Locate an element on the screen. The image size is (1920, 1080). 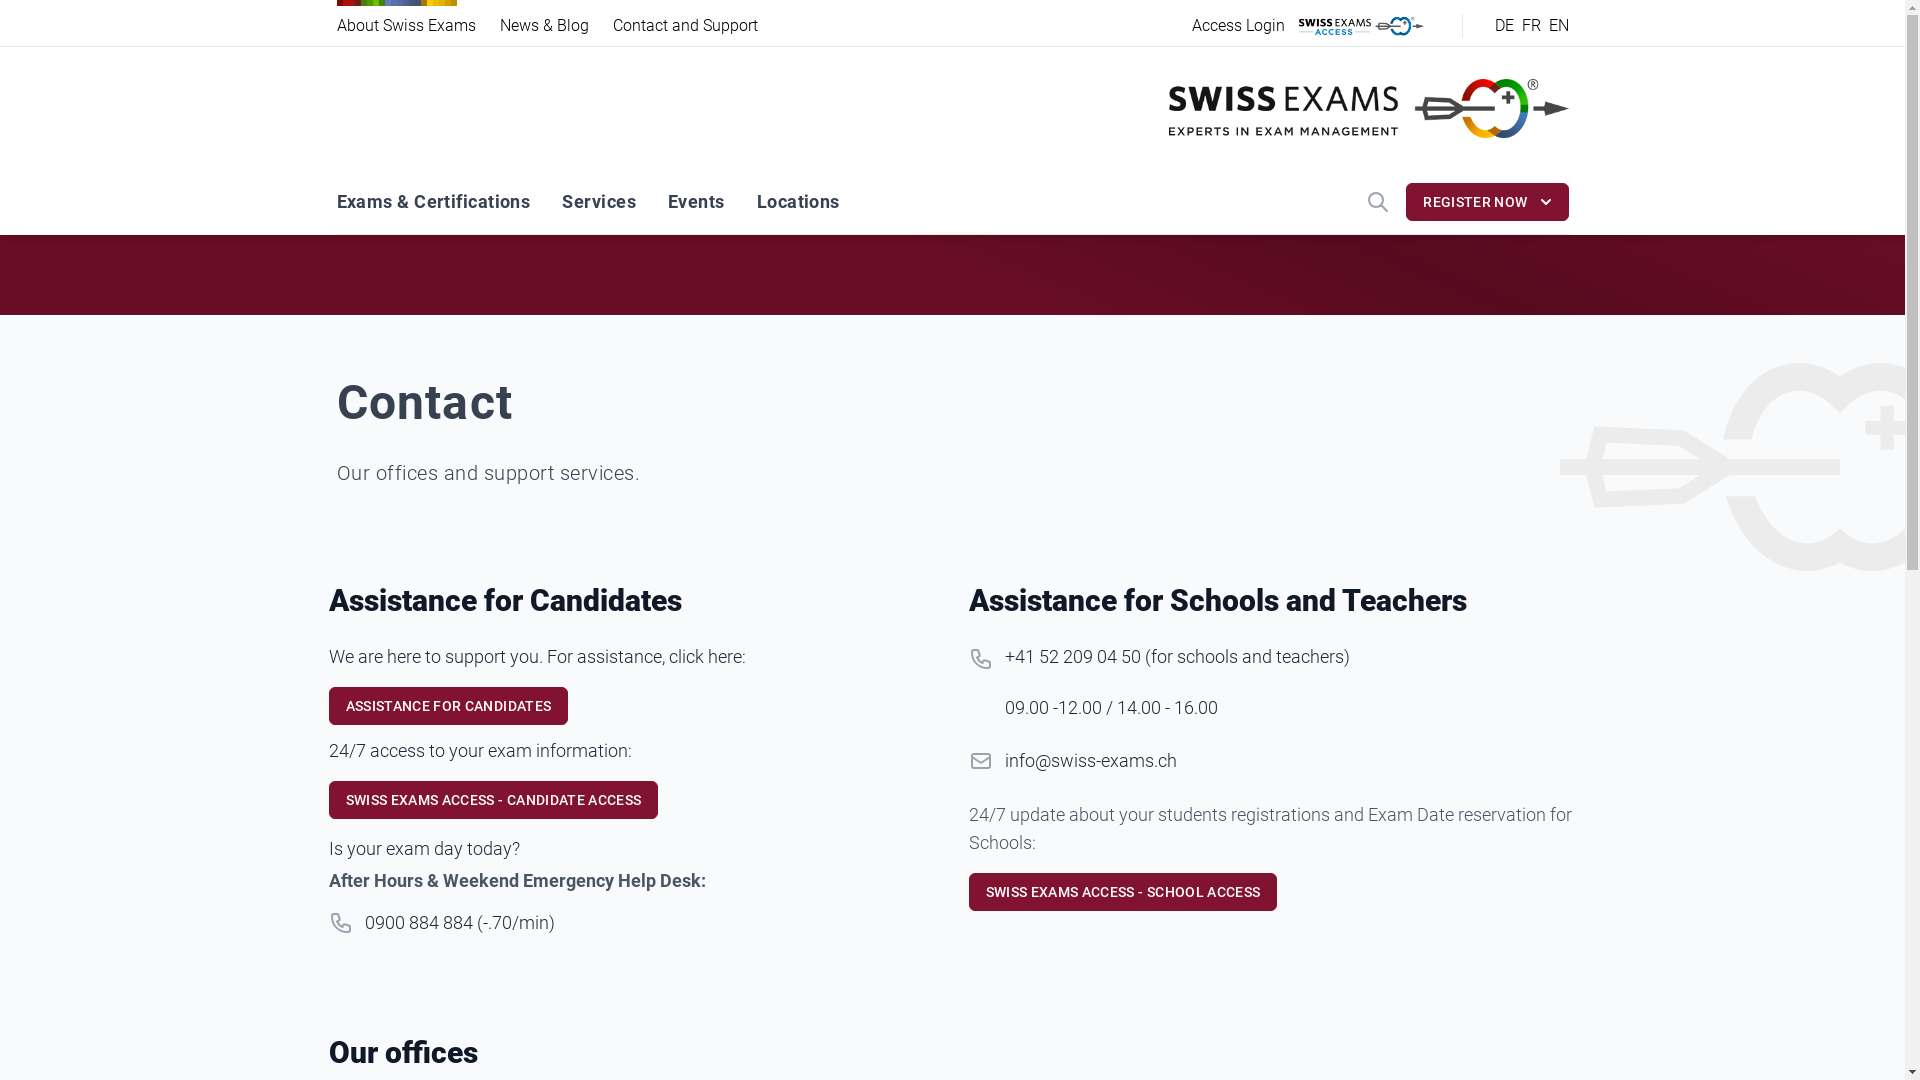
SWISS EXAMS ACCESS - CANDIDATE ACCESS is located at coordinates (493, 800).